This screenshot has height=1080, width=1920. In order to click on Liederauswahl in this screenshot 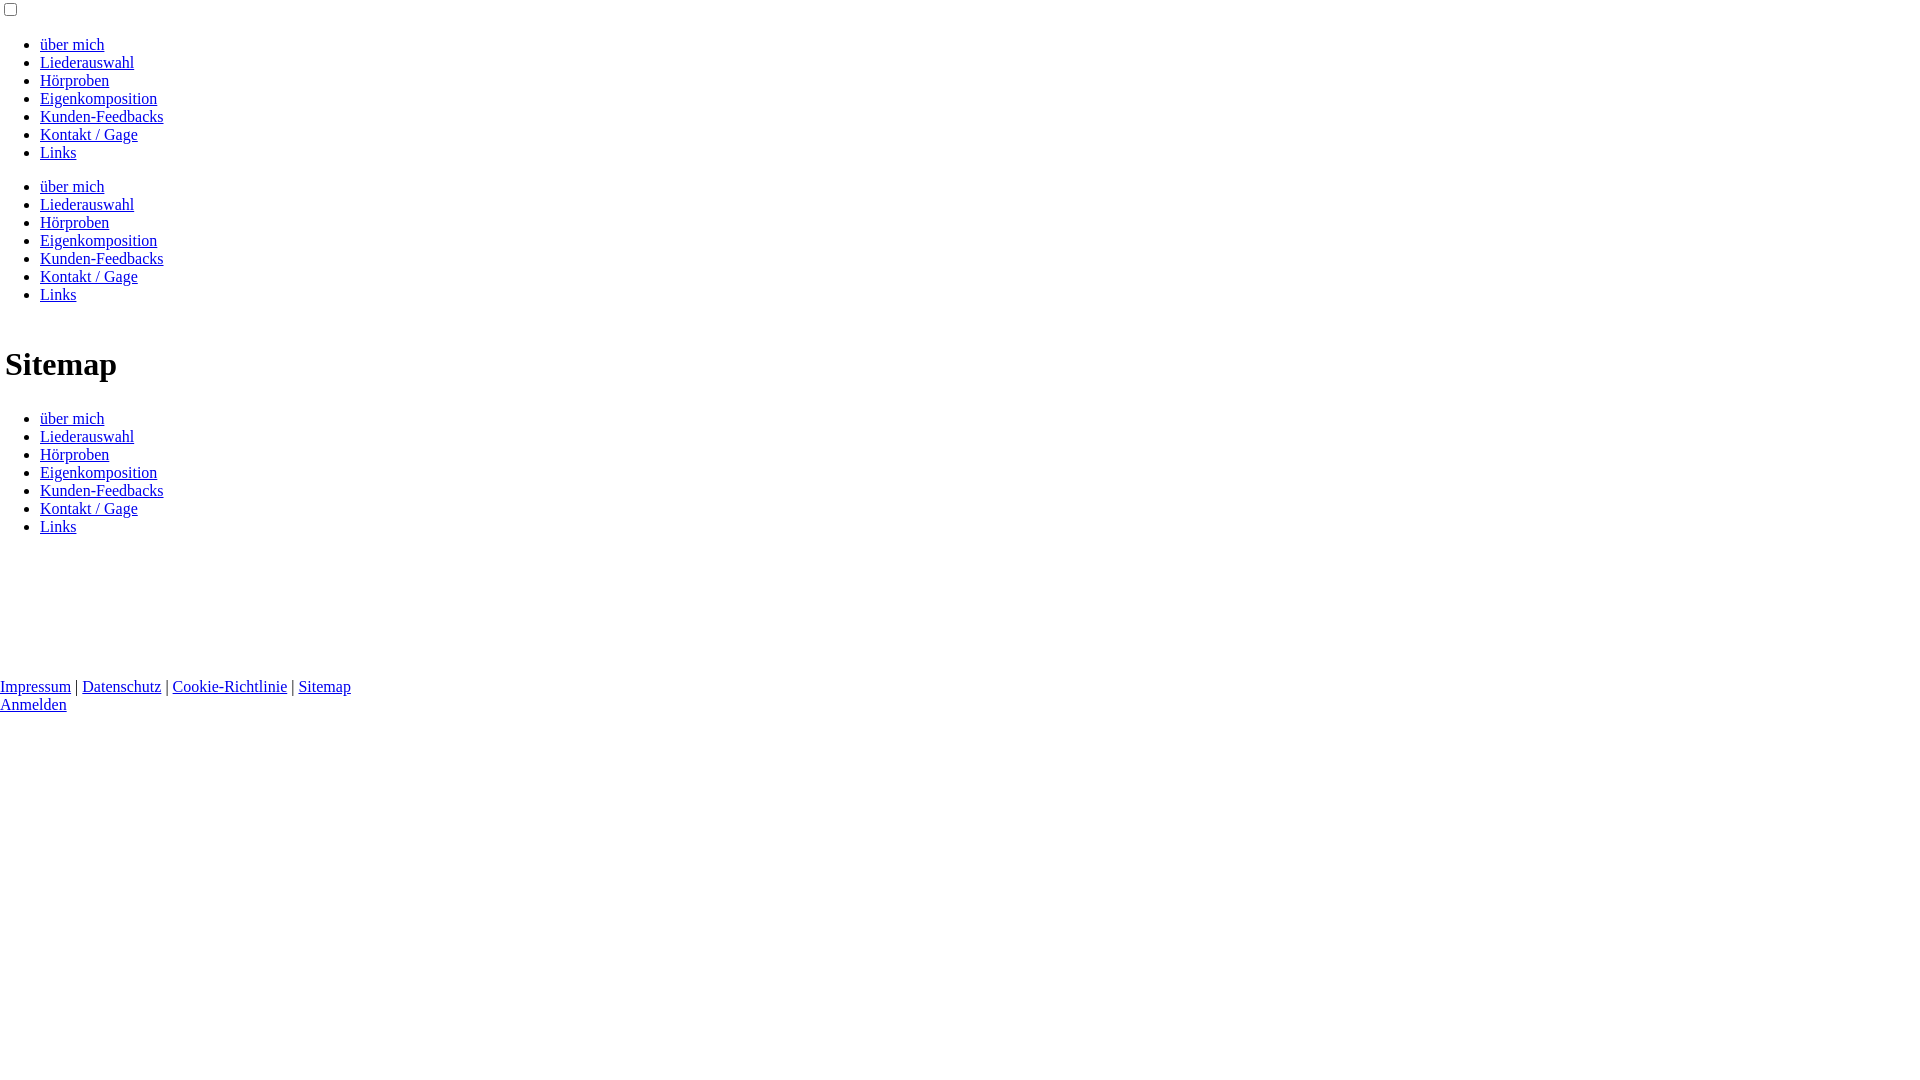, I will do `click(87, 62)`.